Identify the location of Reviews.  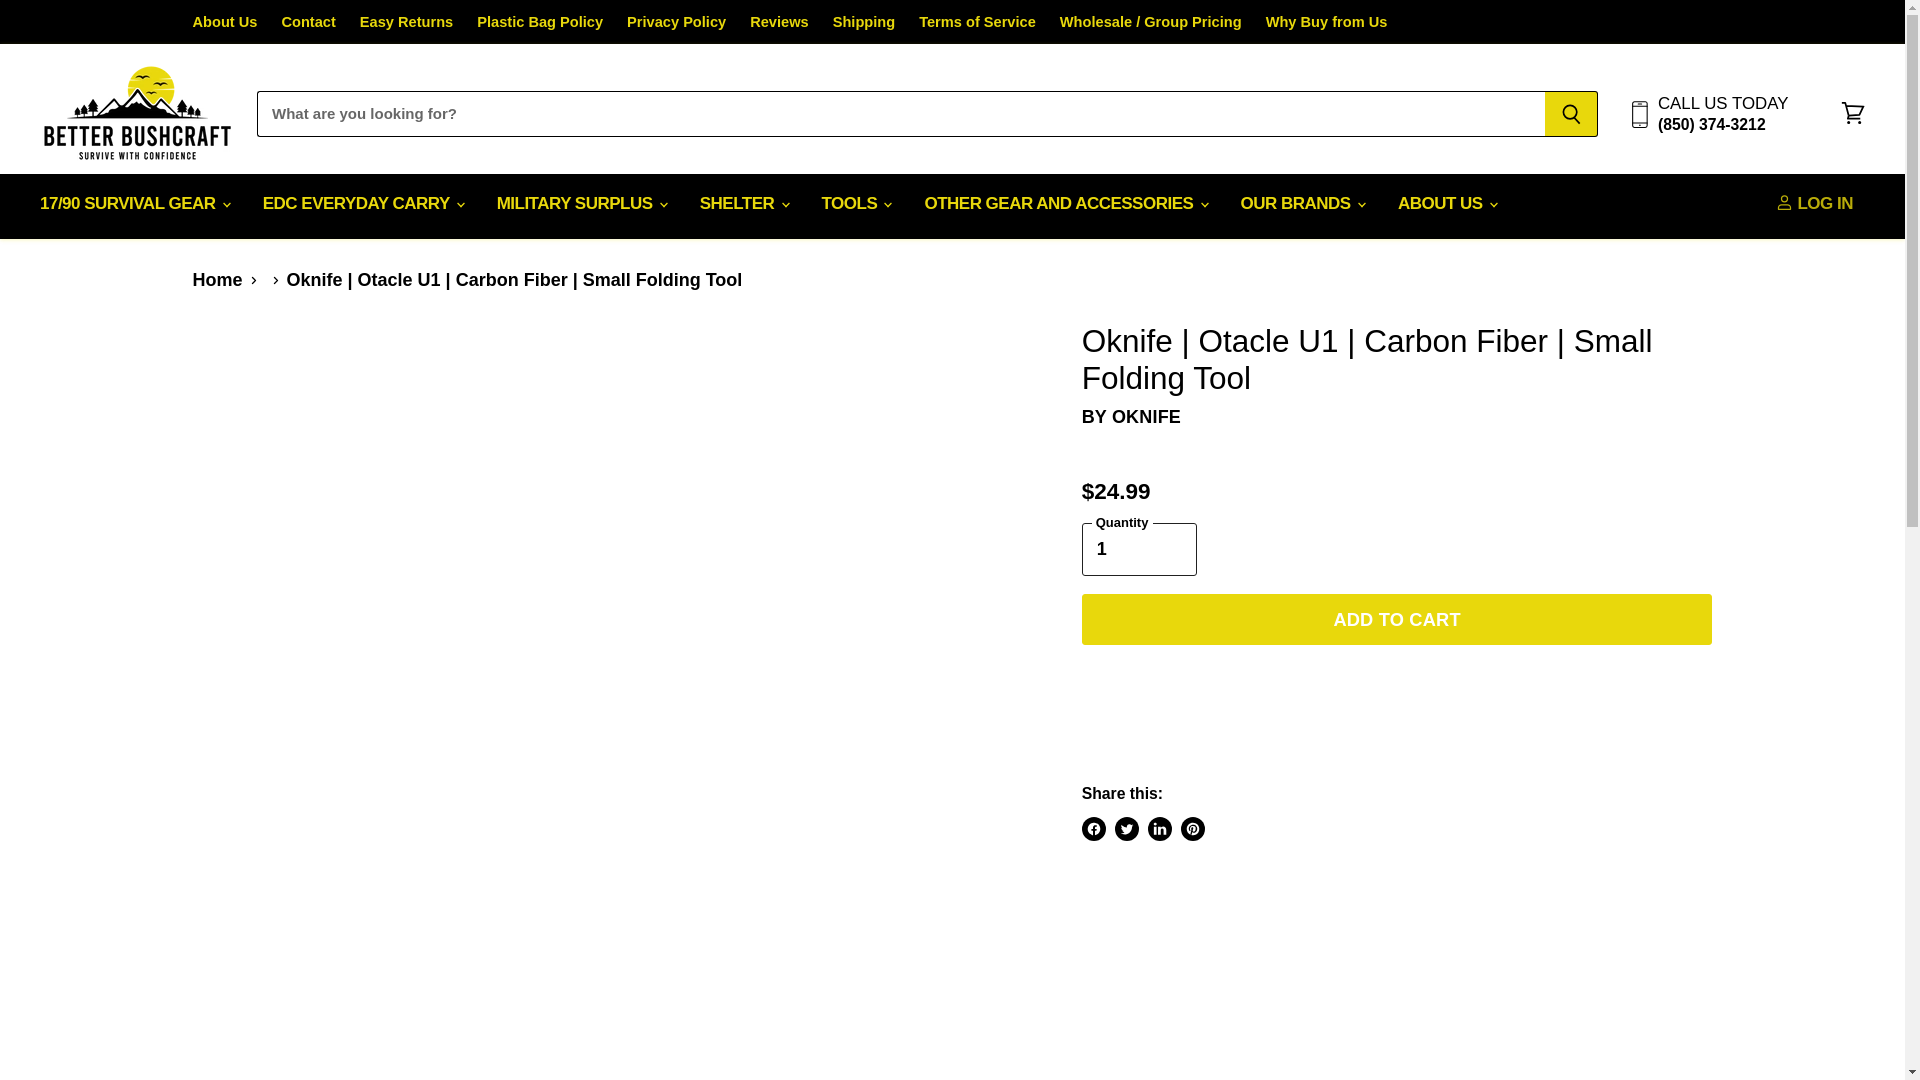
(779, 22).